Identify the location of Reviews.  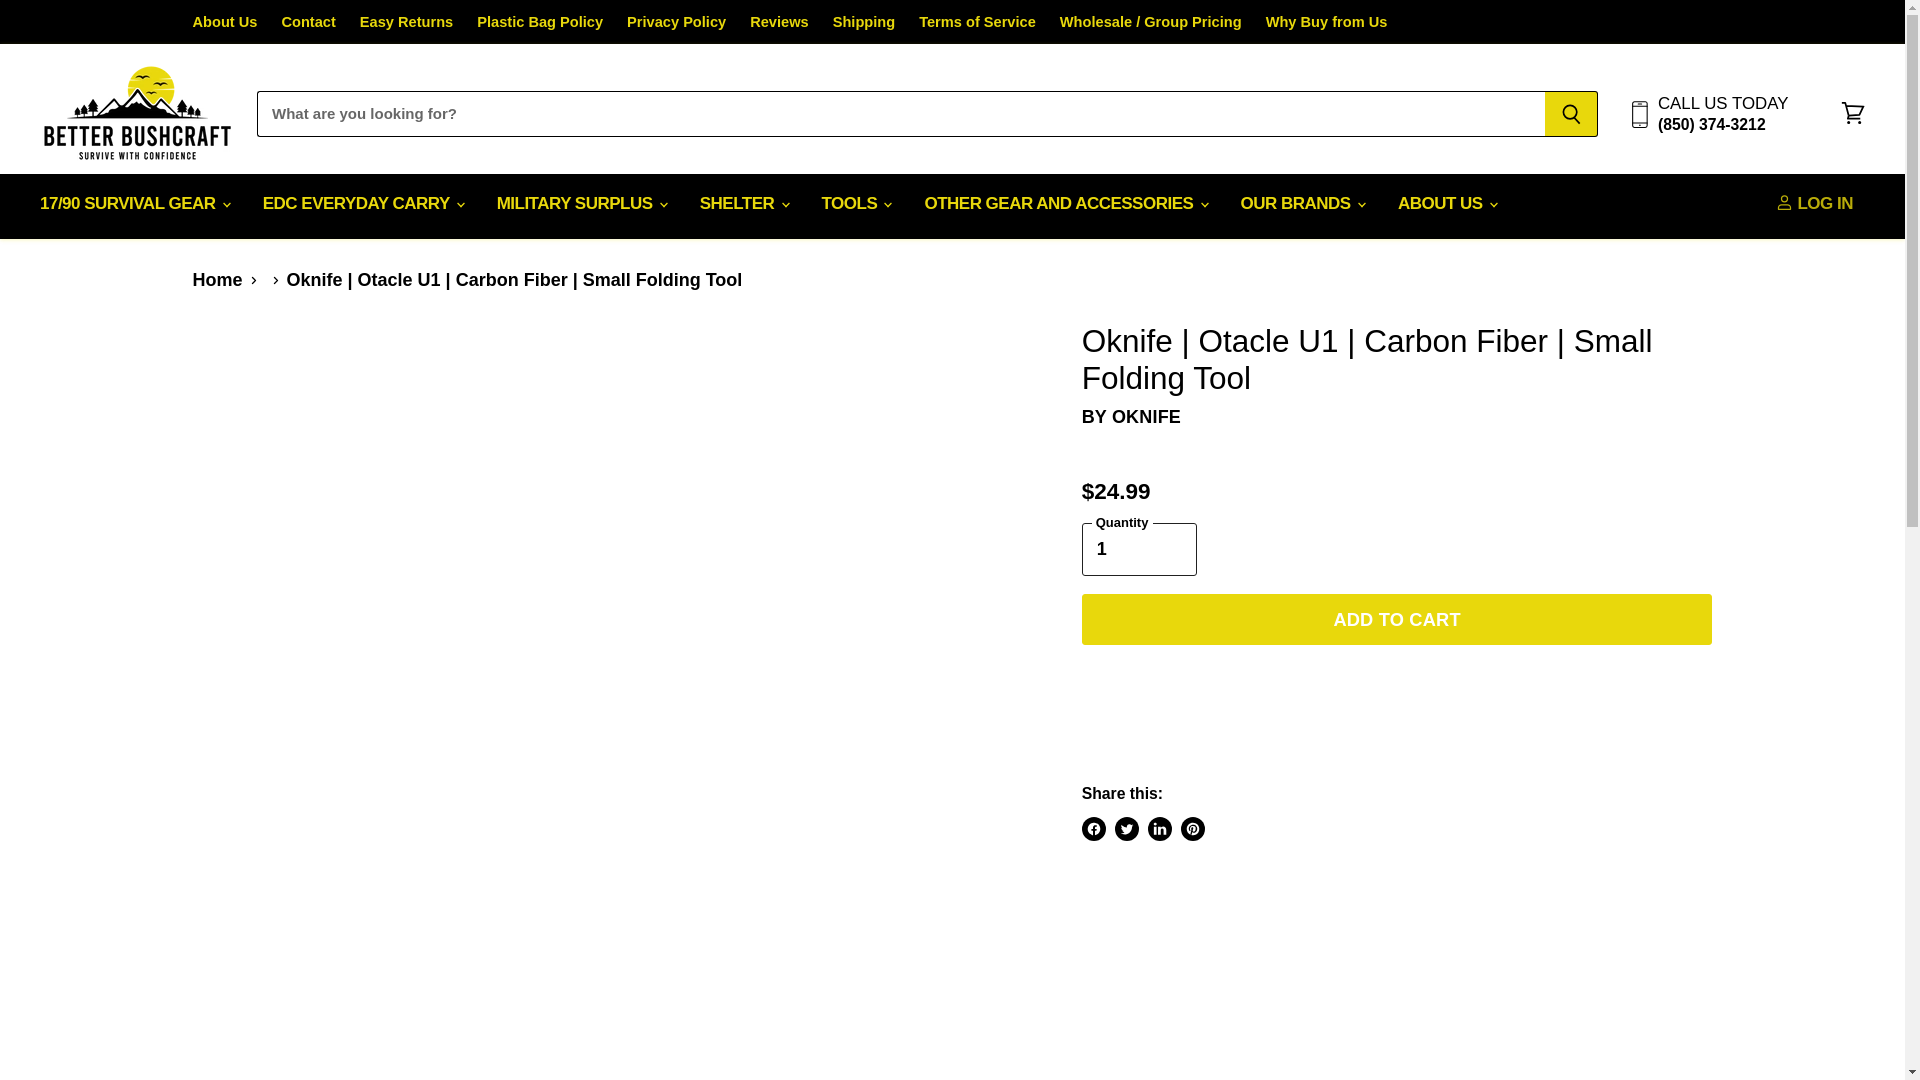
(779, 22).